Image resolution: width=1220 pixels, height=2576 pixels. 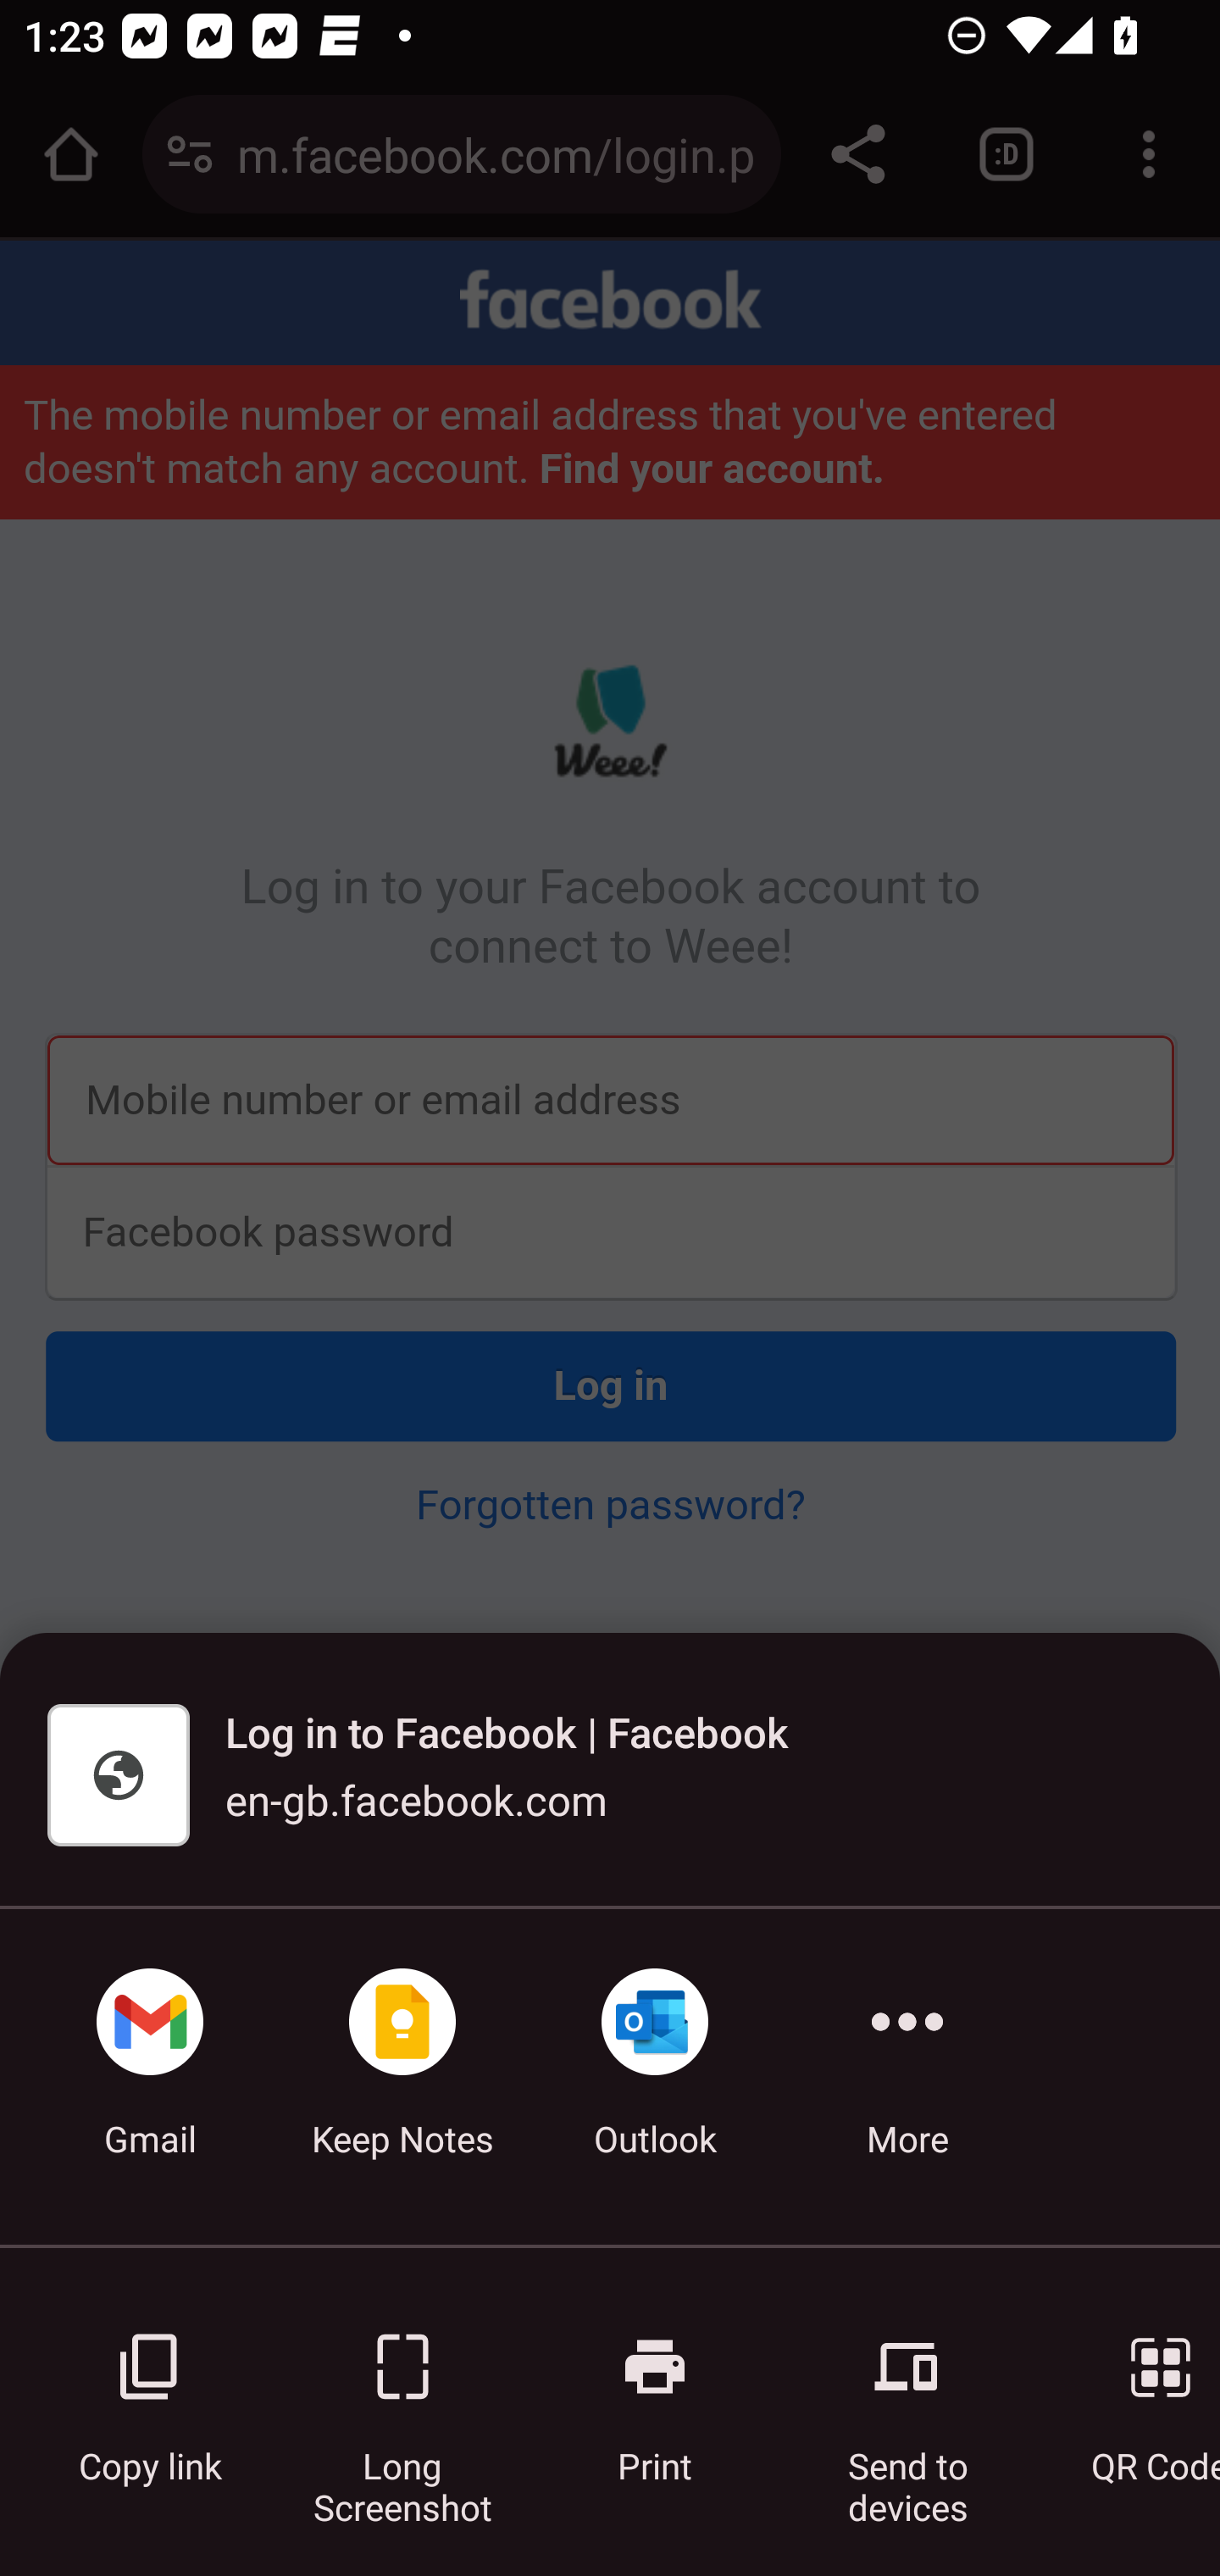 I want to click on Long Screenshot, so click(x=402, y=2390).